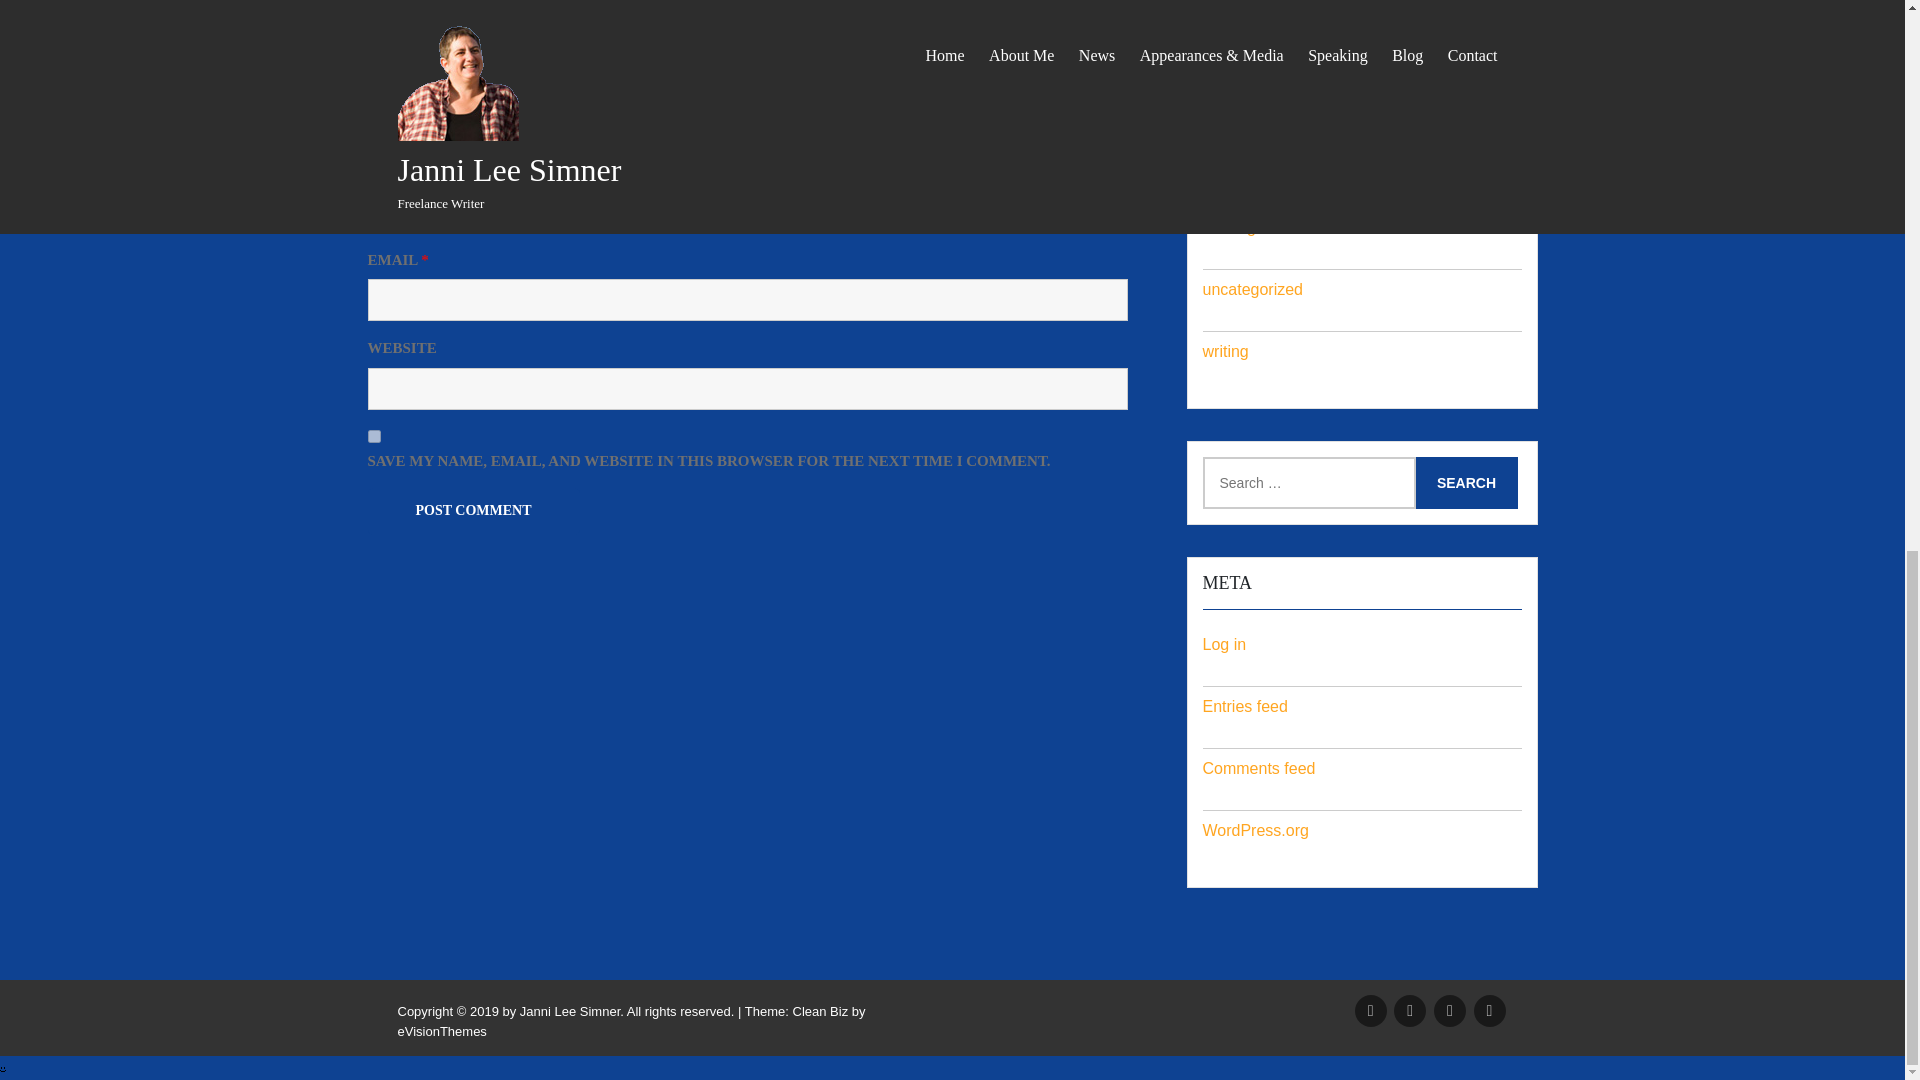 Image resolution: width=1920 pixels, height=1080 pixels. I want to click on Post Comment, so click(474, 511).